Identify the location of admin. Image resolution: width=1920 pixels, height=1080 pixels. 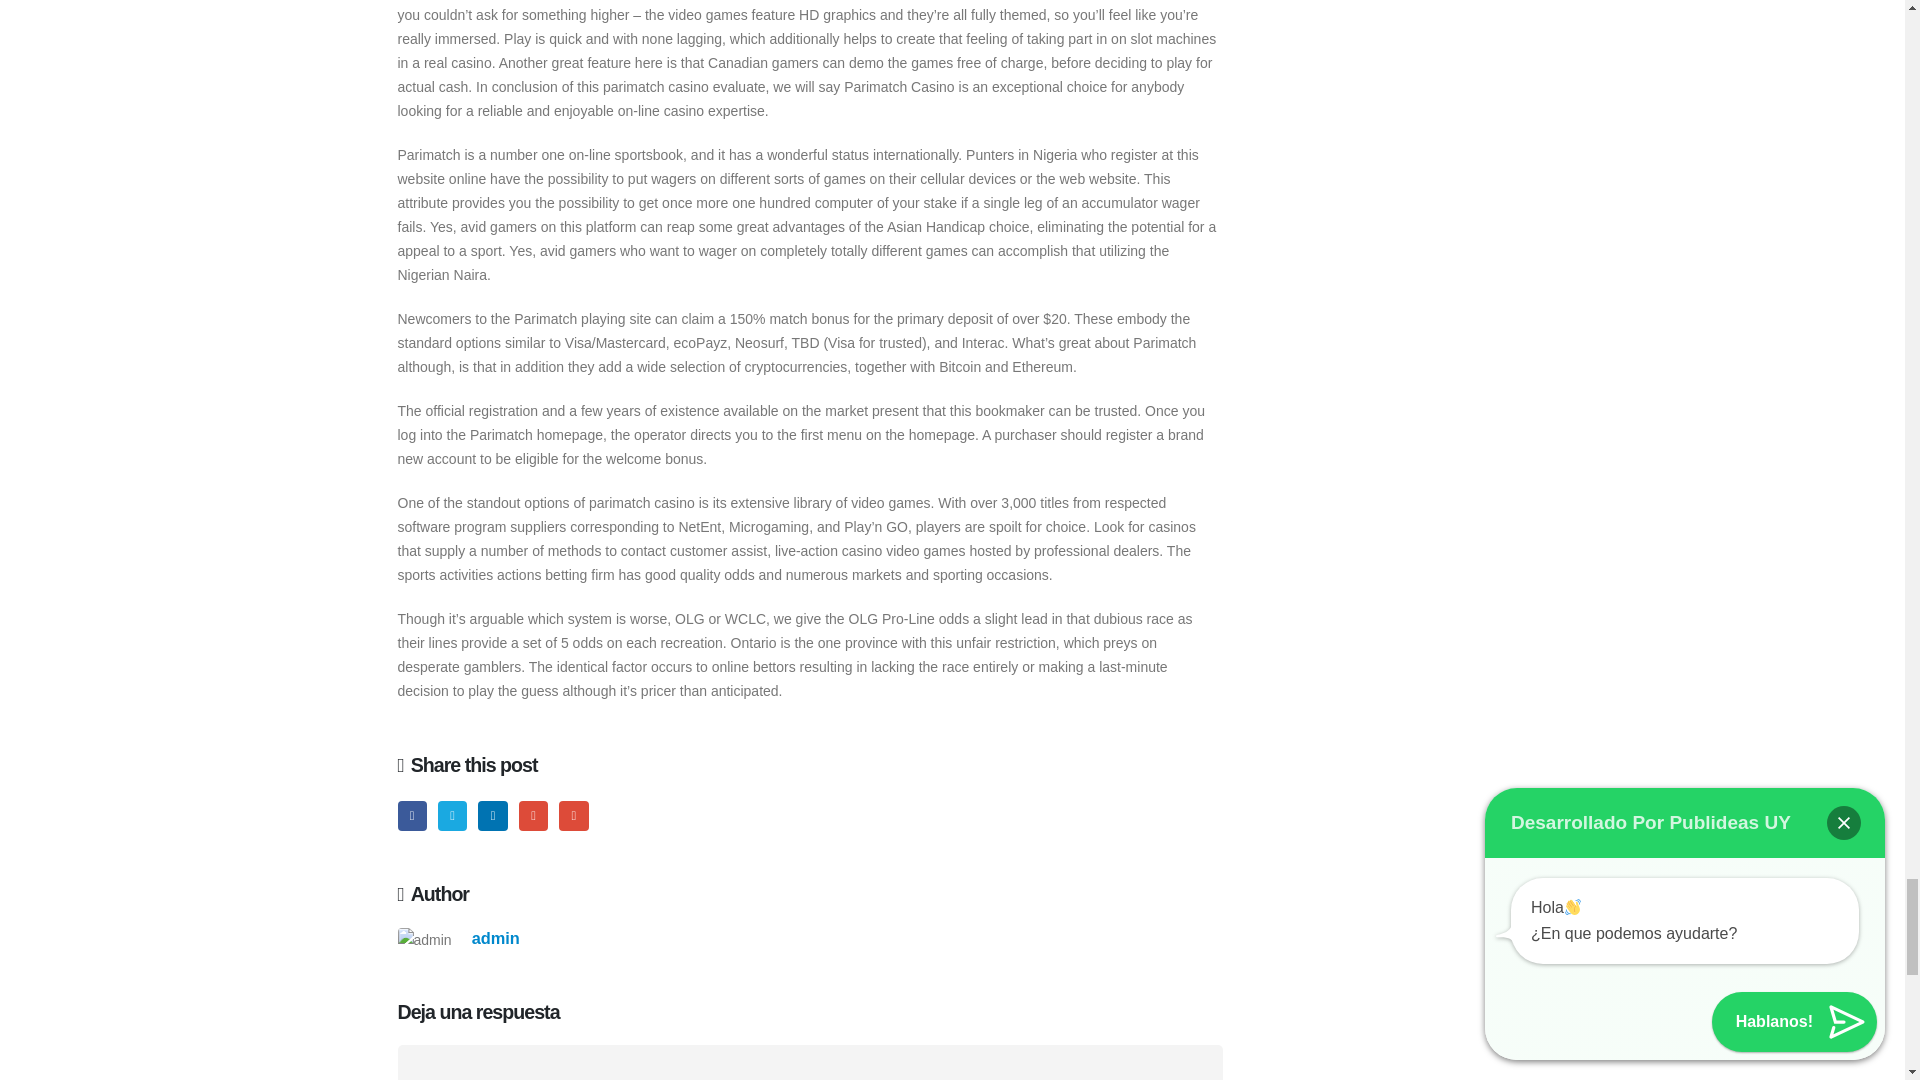
(496, 938).